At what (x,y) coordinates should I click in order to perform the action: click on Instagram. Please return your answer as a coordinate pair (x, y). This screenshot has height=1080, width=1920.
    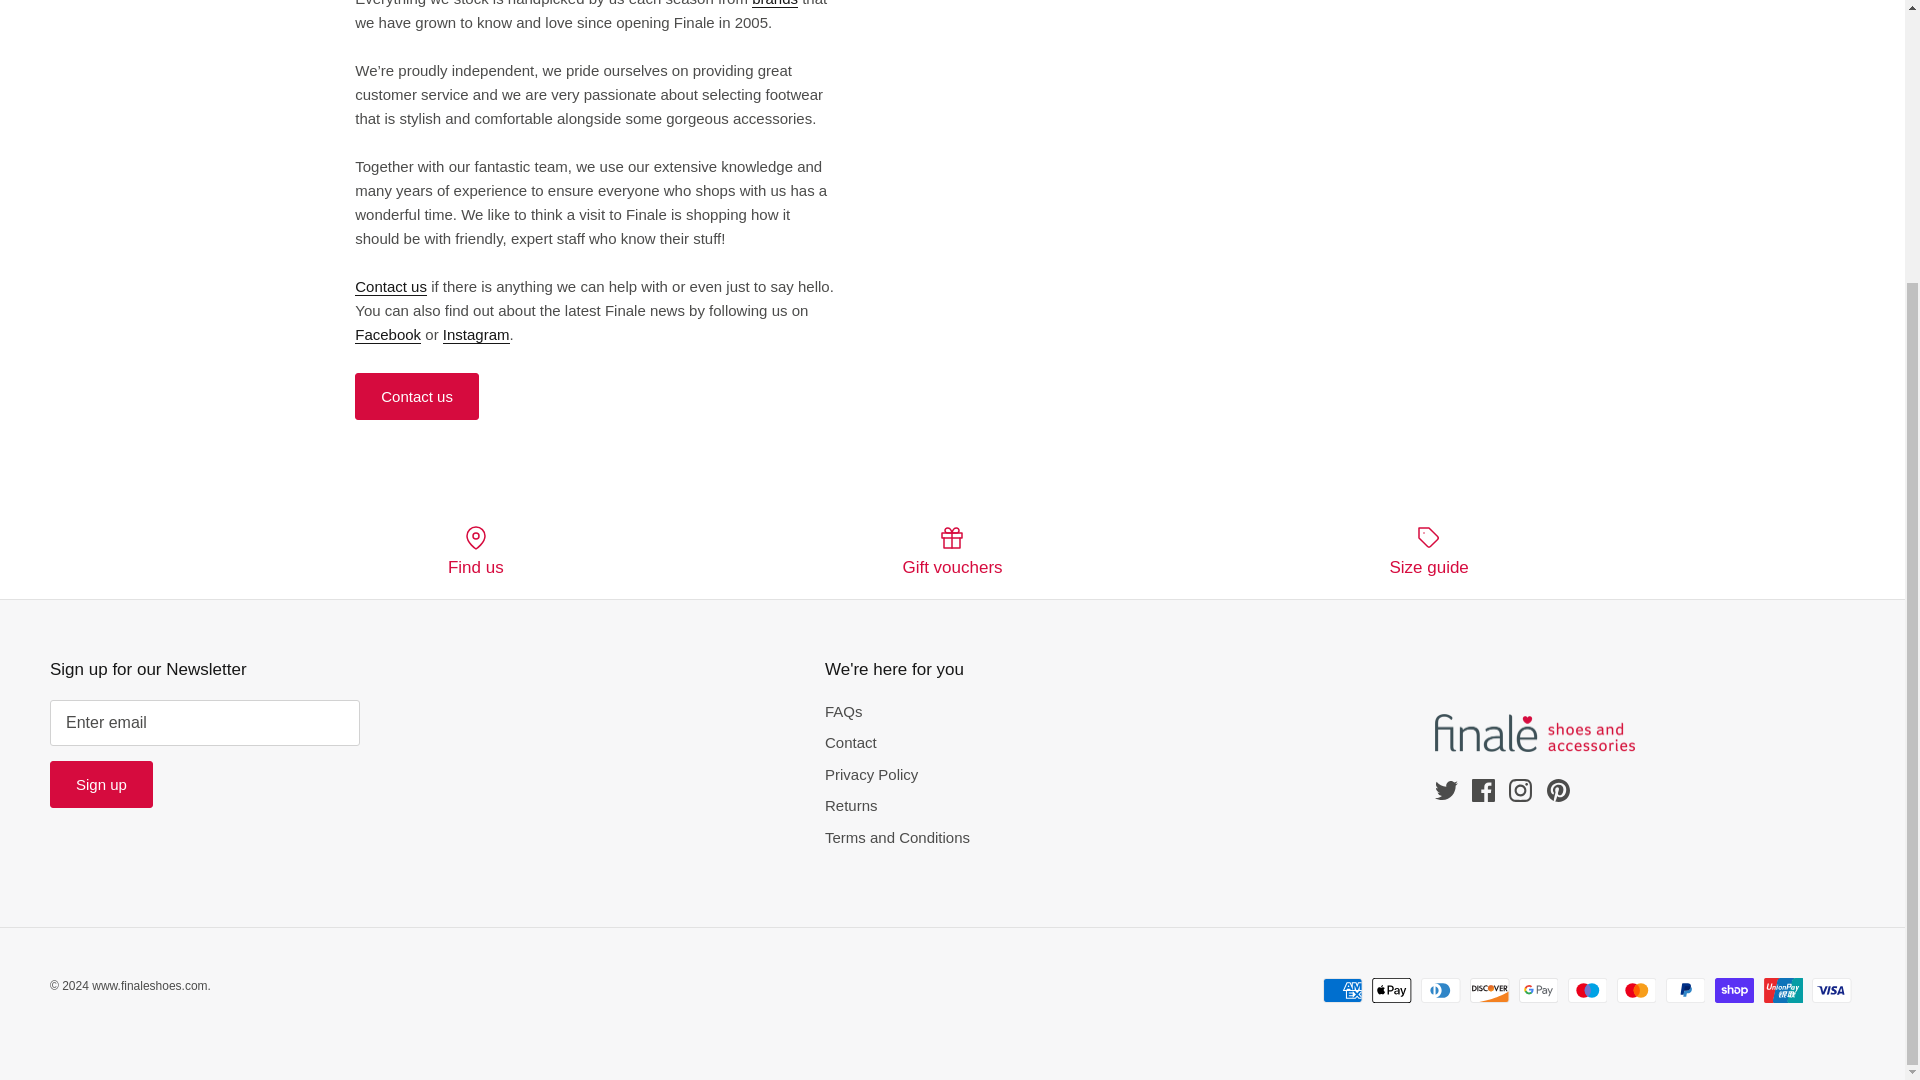
    Looking at the image, I should click on (1520, 790).